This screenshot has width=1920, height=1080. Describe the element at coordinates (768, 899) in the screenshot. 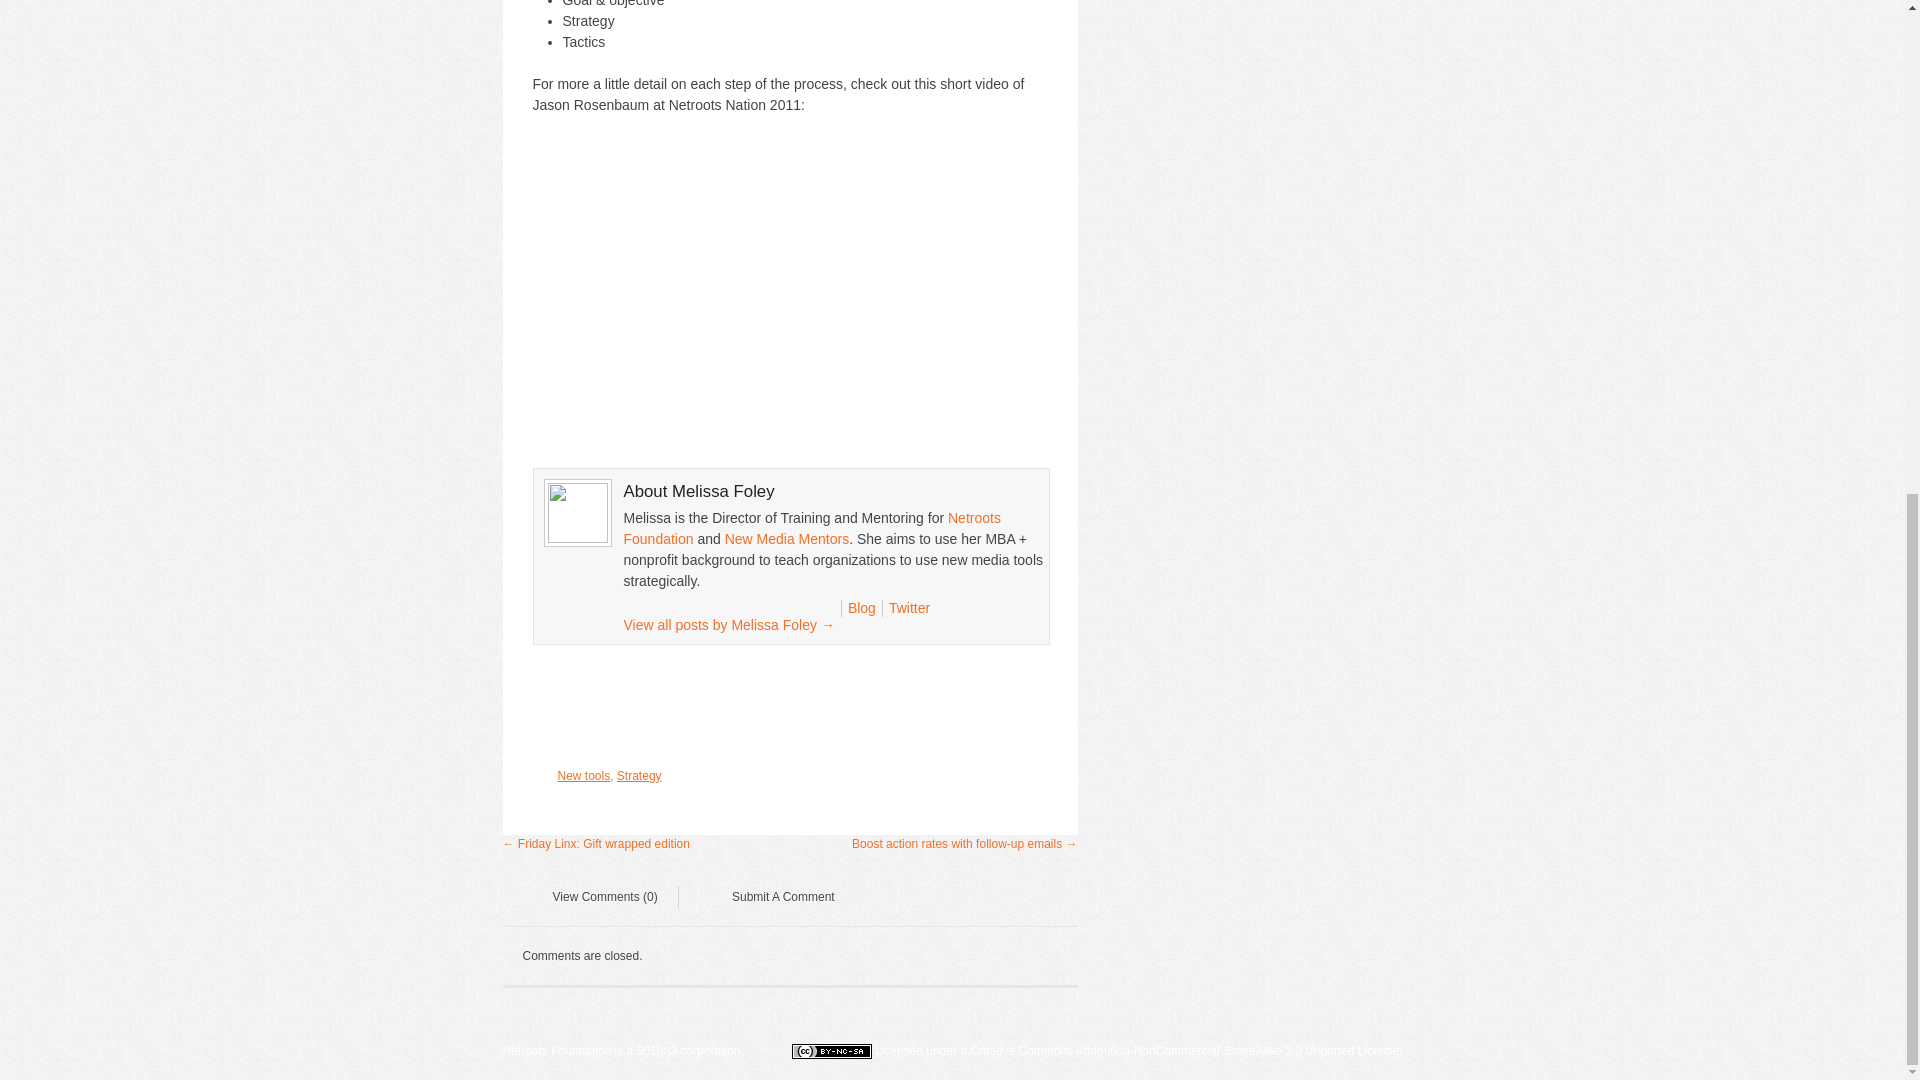

I see `Submit A Comment` at that location.